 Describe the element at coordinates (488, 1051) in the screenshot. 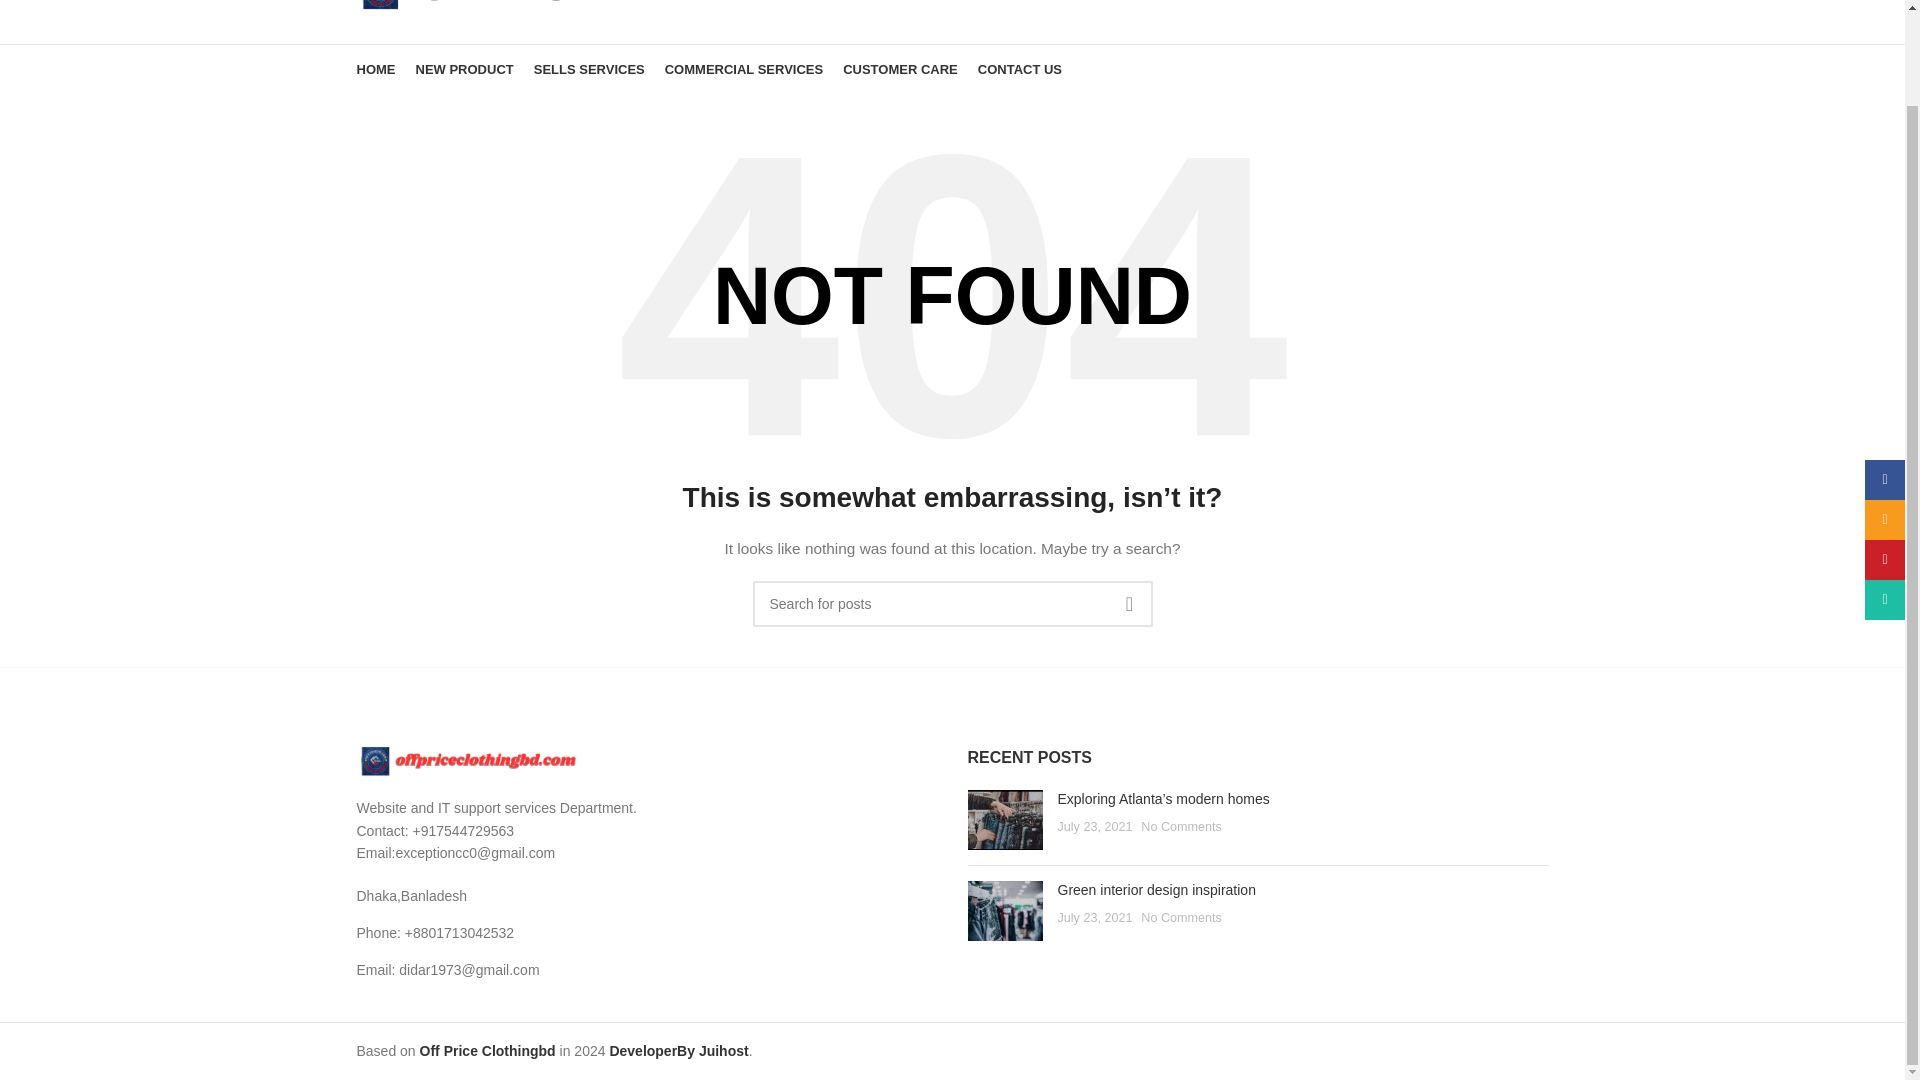

I see `Off Price Clothingbd` at that location.